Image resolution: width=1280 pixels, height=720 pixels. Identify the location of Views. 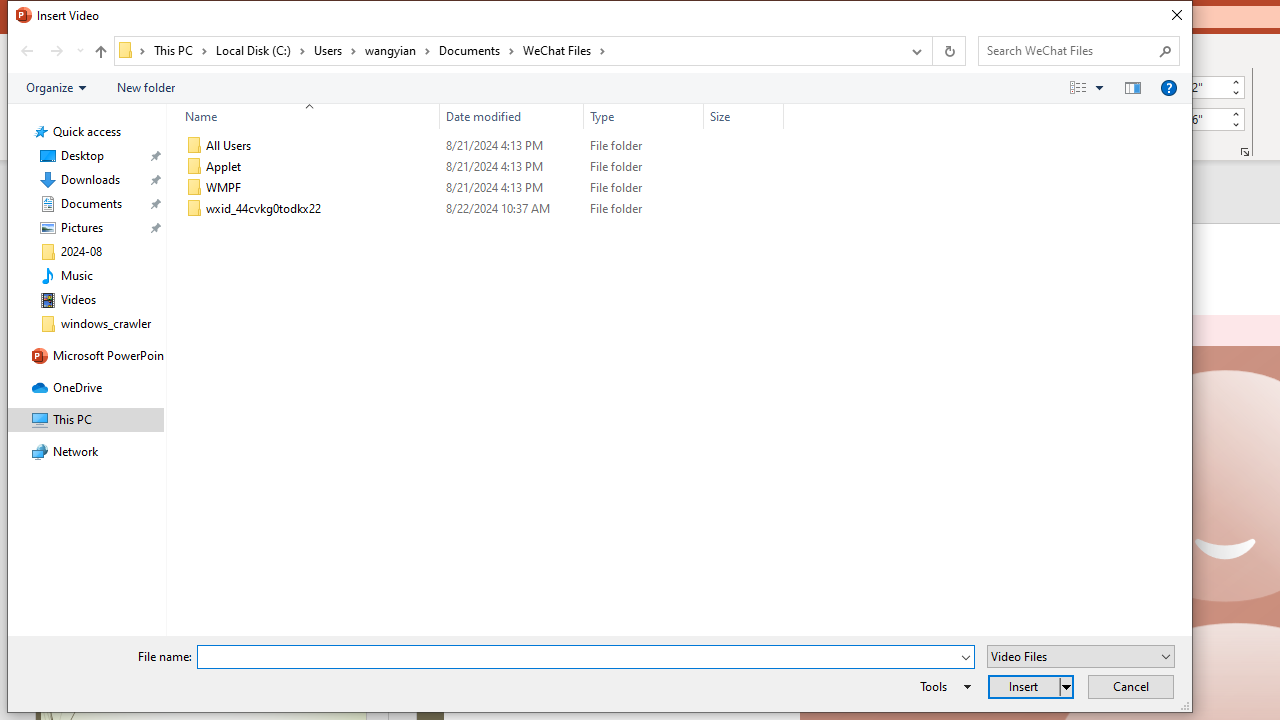
(1090, 87).